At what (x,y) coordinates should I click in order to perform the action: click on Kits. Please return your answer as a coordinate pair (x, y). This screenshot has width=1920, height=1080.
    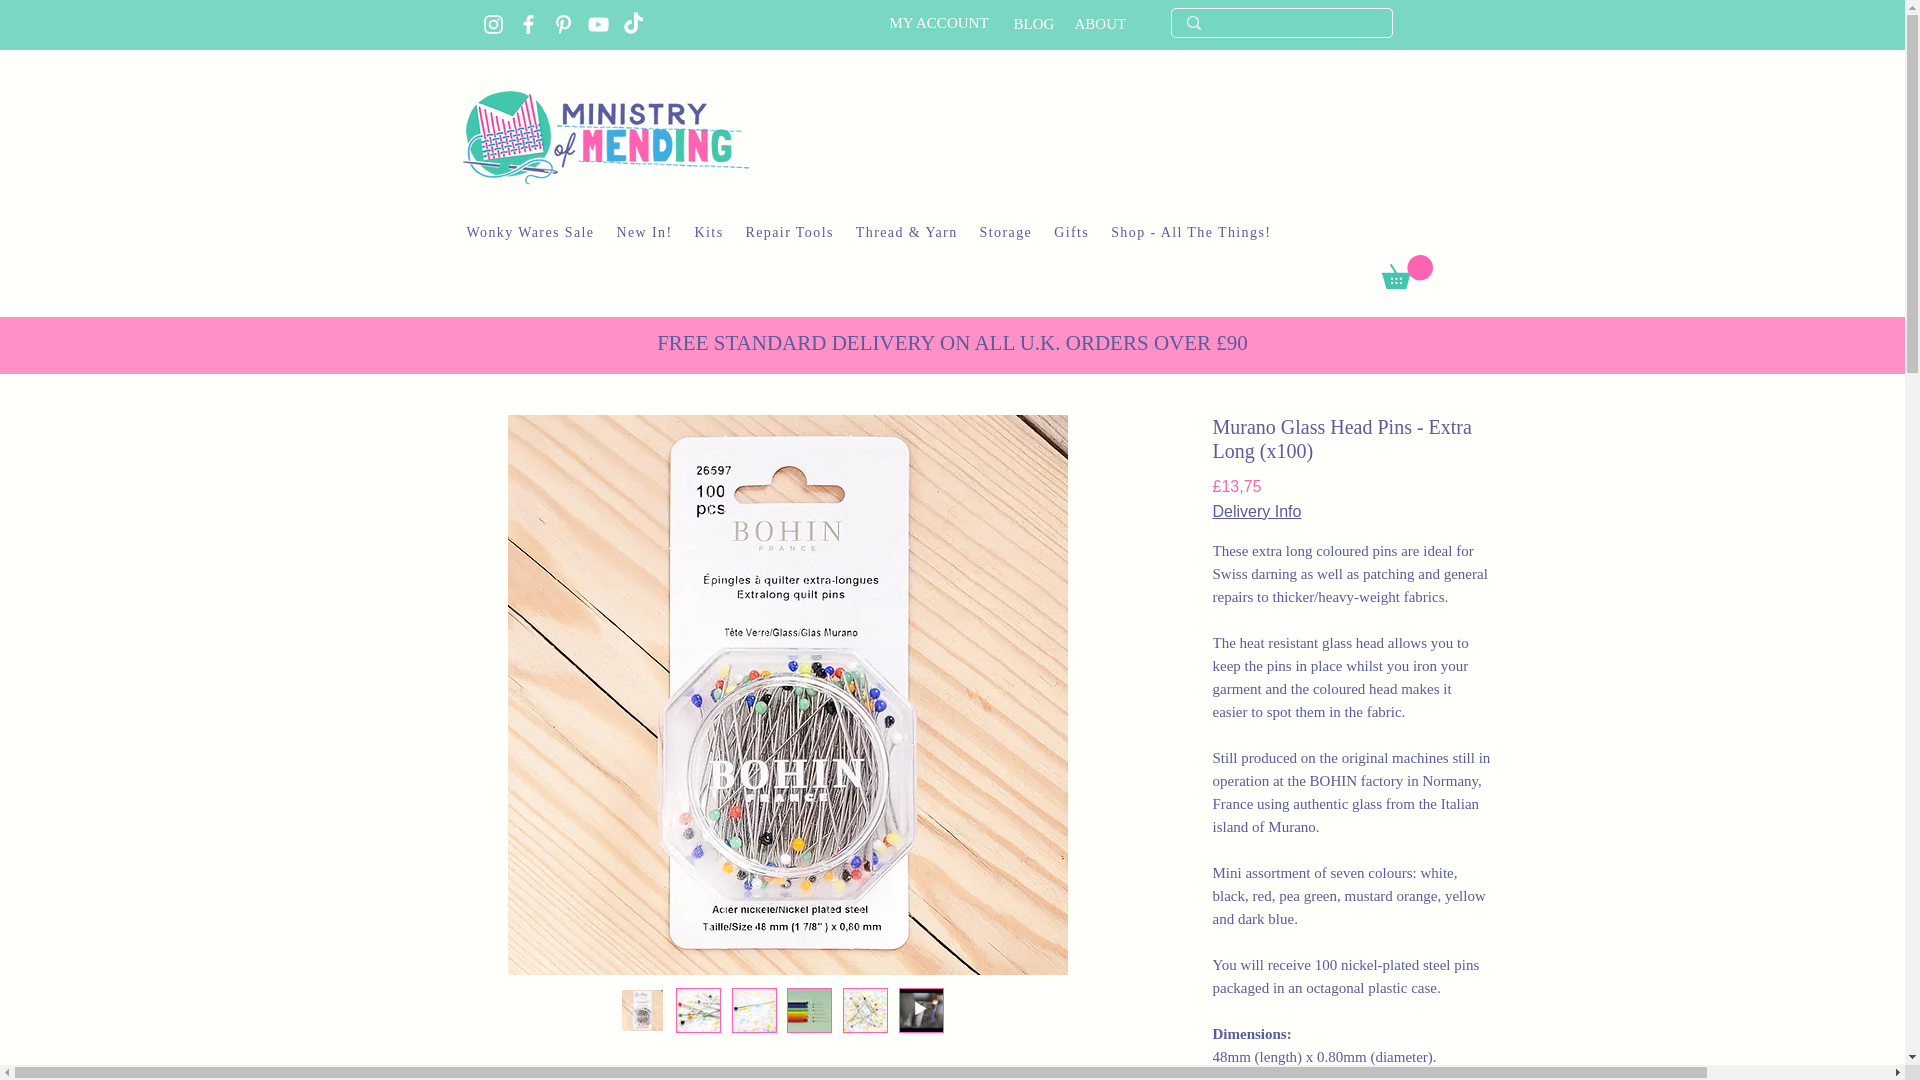
    Looking at the image, I should click on (709, 233).